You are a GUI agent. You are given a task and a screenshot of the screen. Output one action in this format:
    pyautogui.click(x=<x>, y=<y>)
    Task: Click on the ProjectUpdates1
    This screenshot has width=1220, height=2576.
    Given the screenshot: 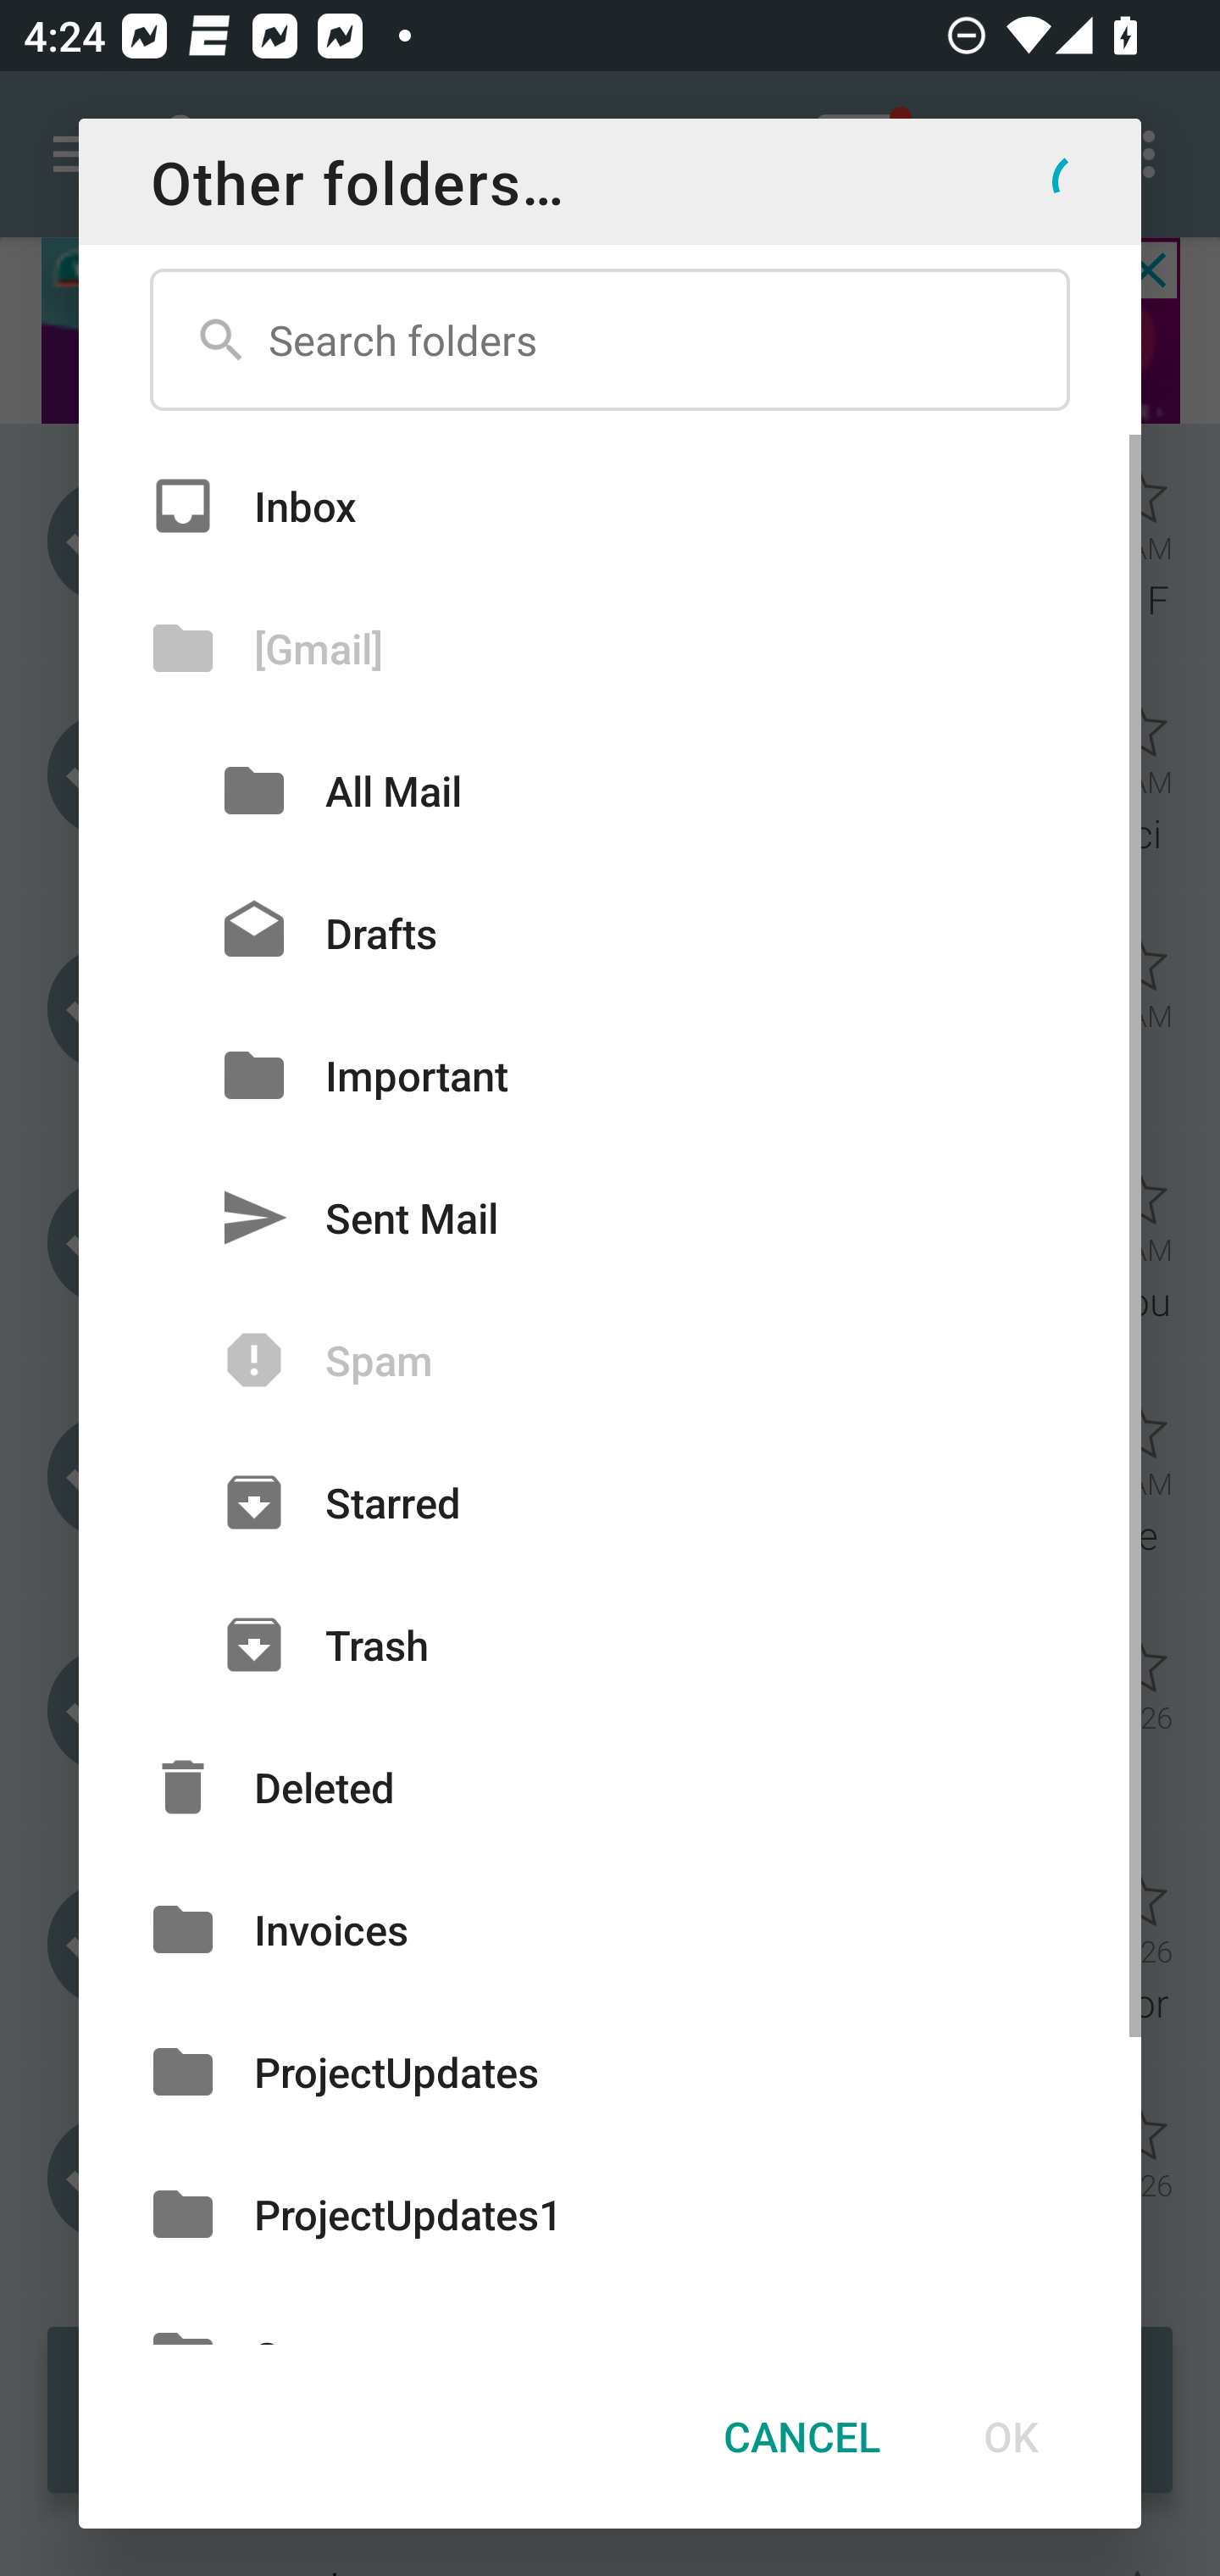 What is the action you would take?
    pyautogui.click(x=610, y=2213)
    